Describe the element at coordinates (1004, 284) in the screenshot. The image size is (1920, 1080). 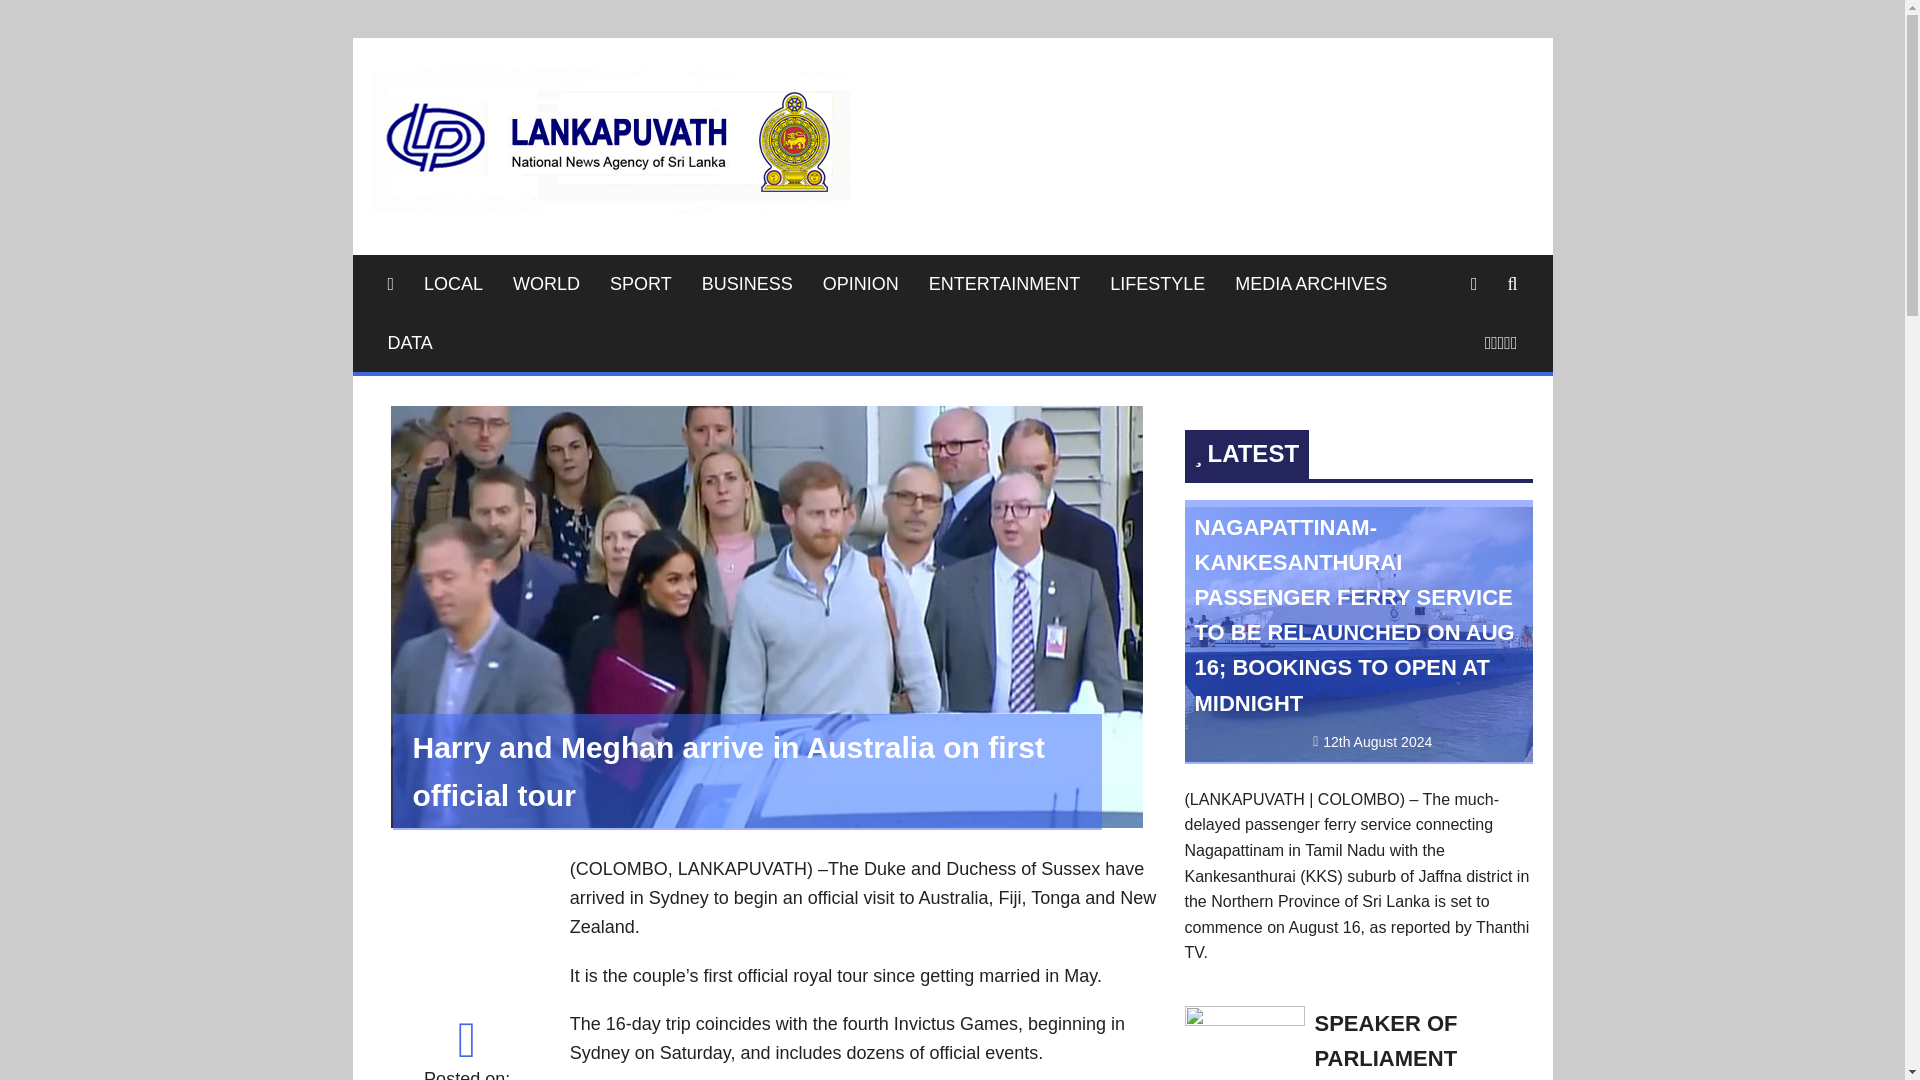
I see `ENTERTAINMENT` at that location.